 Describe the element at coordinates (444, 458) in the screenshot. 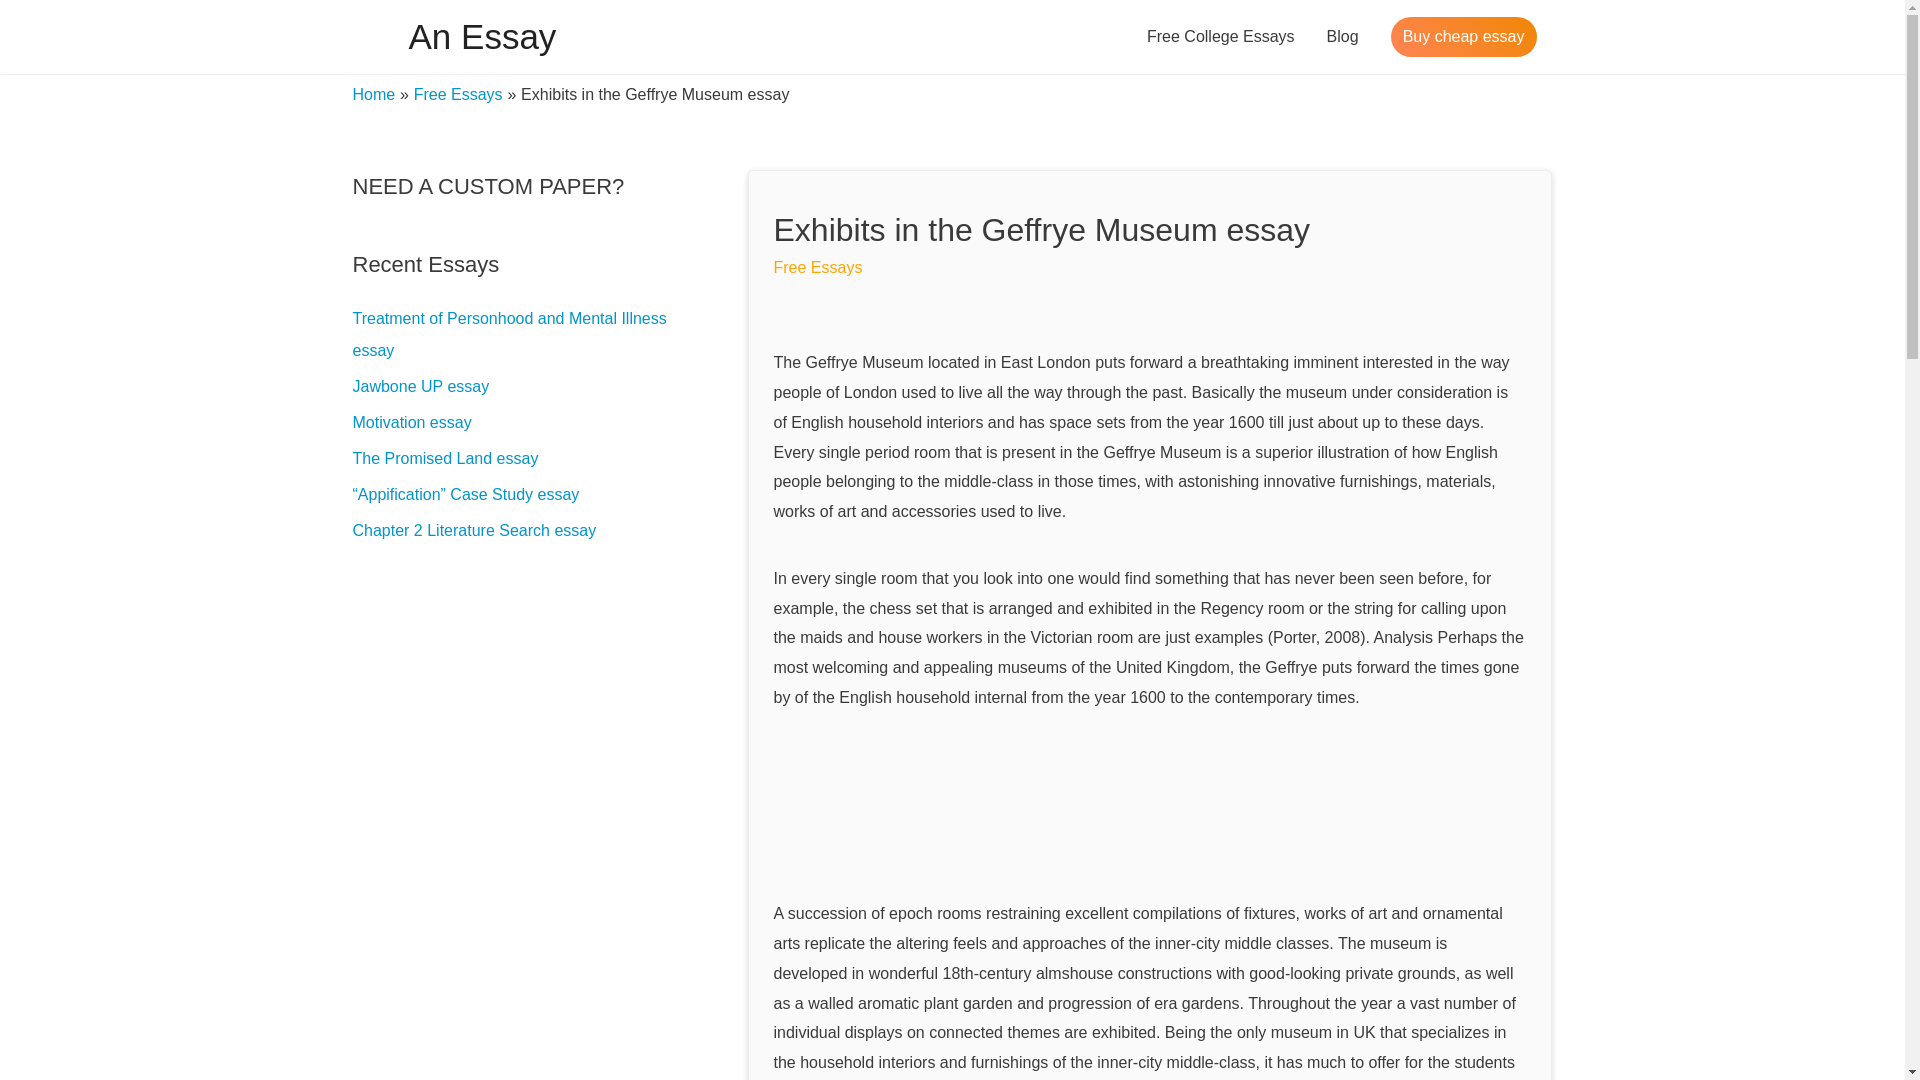

I see `The Promised Land essay` at that location.